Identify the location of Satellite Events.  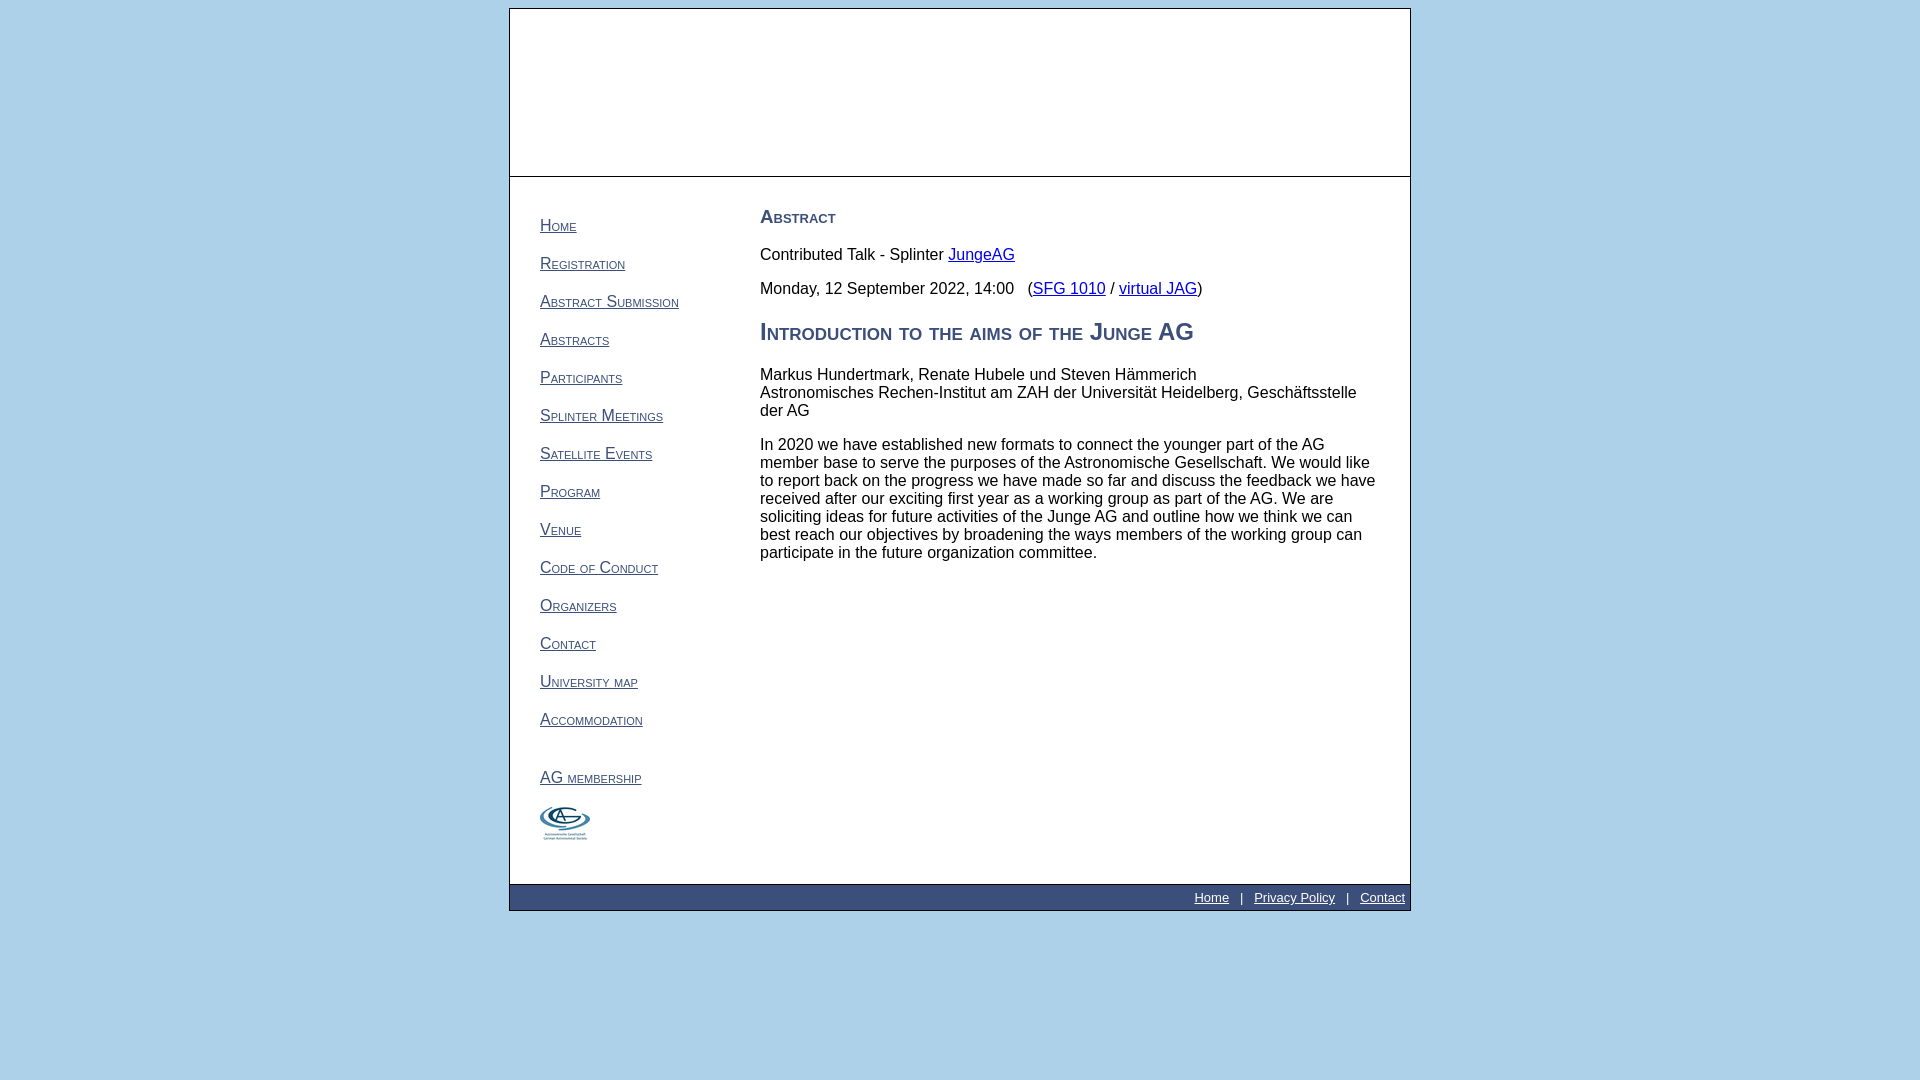
(596, 453).